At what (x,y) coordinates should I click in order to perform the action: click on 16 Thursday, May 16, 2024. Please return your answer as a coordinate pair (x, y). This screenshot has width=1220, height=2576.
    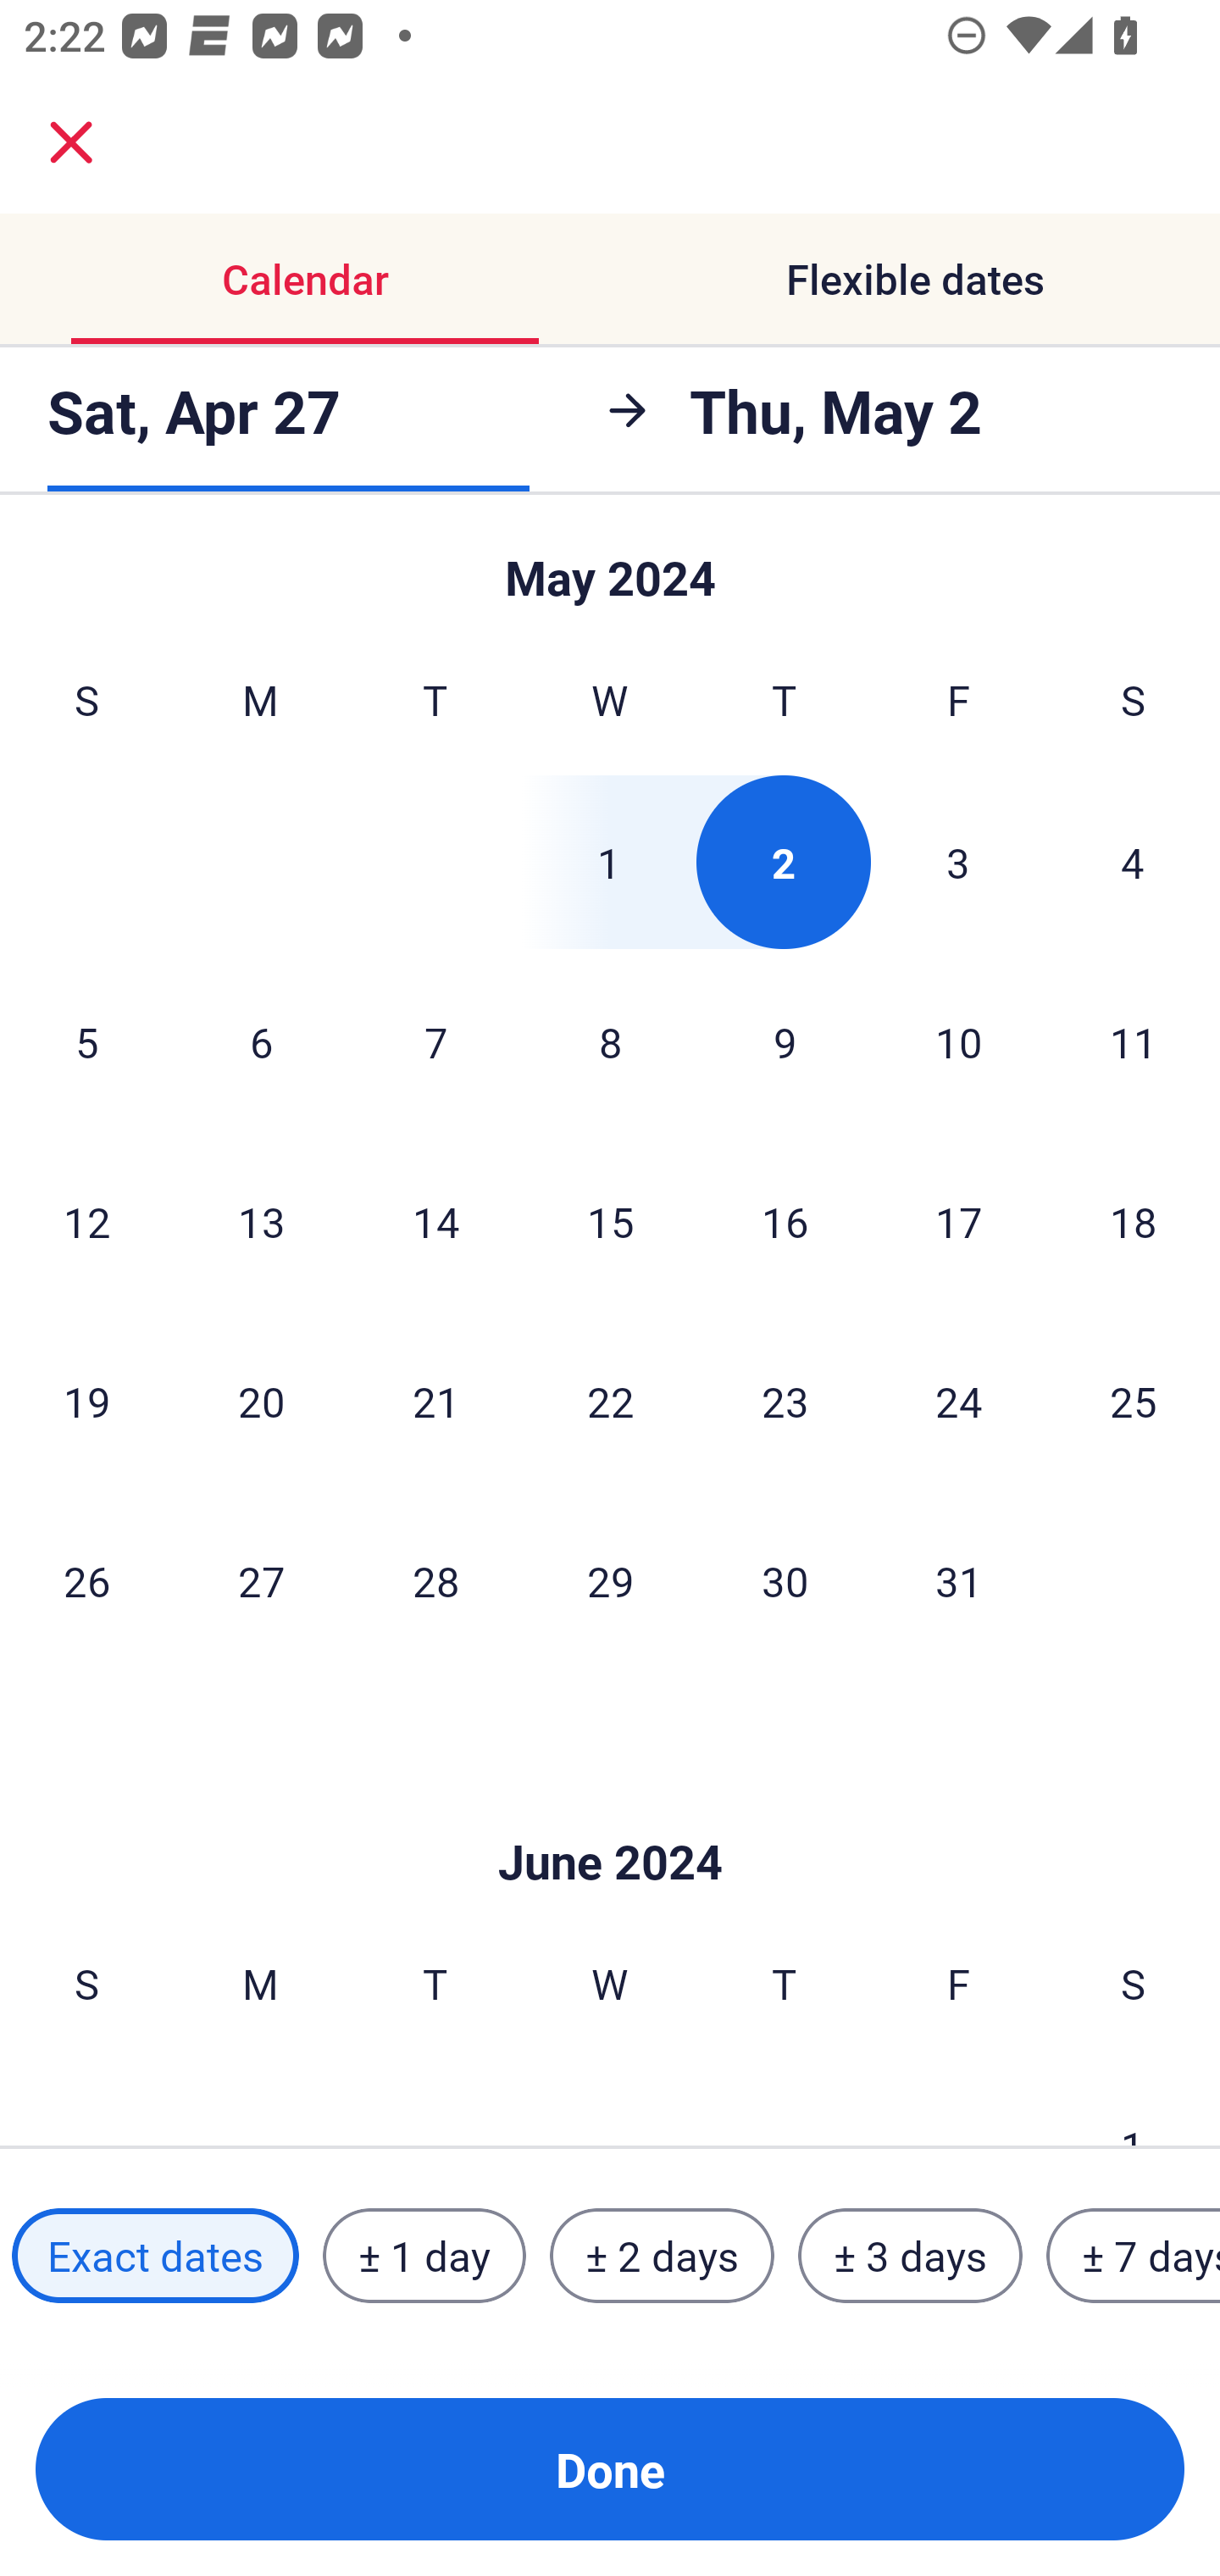
    Looking at the image, I should click on (785, 1220).